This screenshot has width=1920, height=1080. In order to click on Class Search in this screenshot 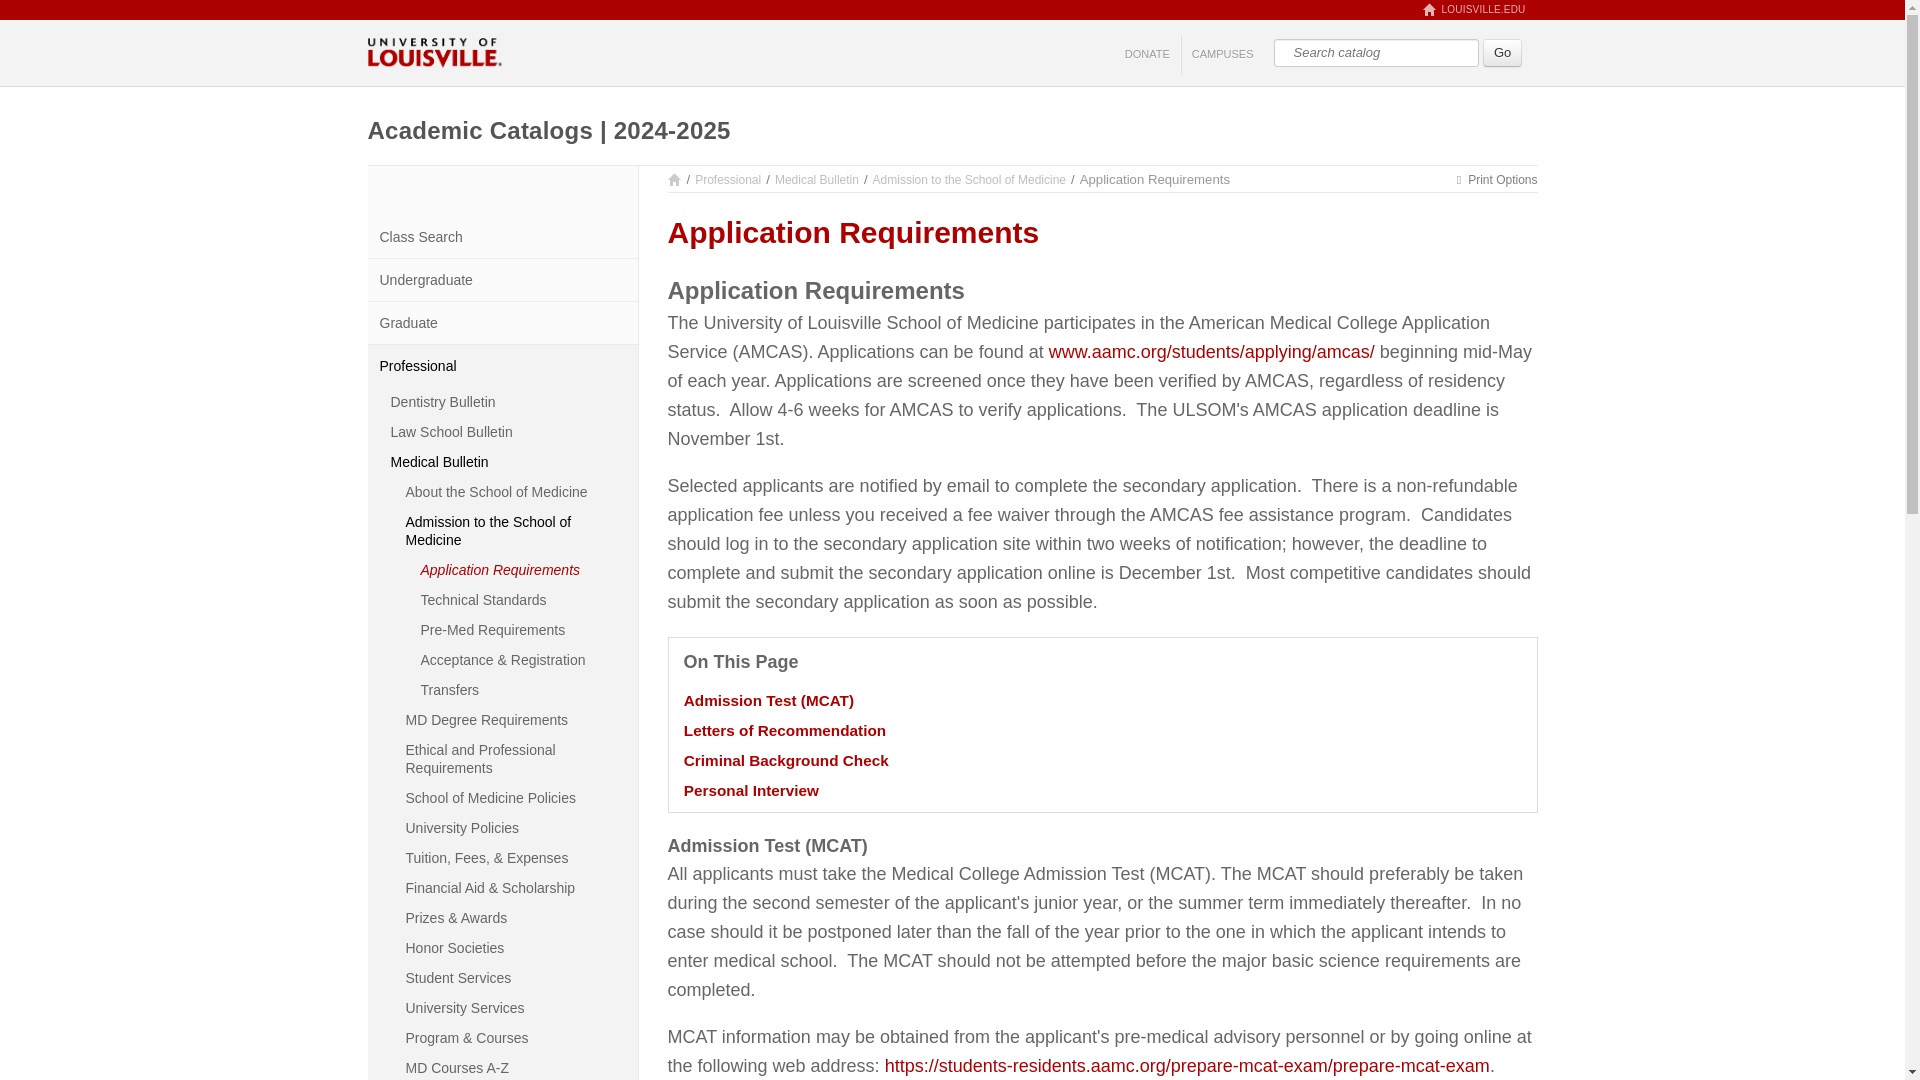, I will do `click(502, 237)`.